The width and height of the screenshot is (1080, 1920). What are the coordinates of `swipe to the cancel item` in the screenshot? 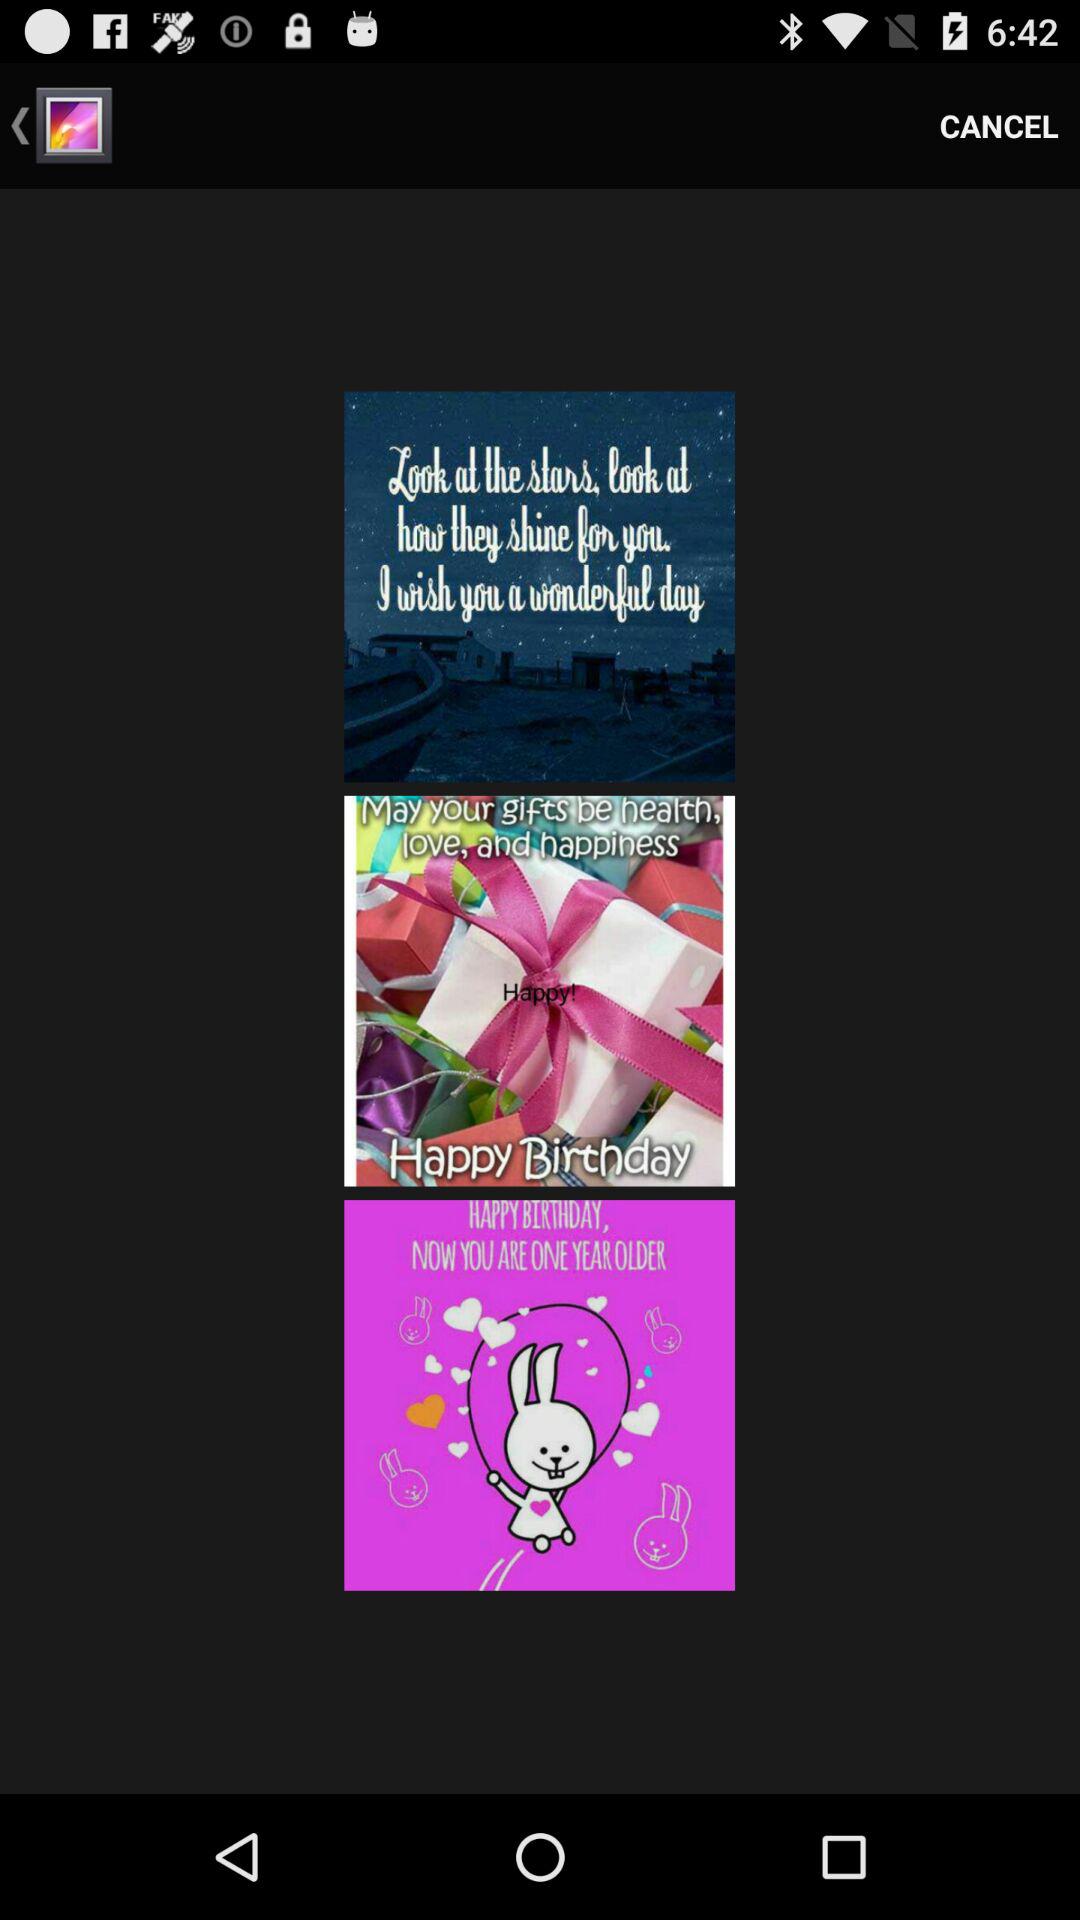 It's located at (999, 126).